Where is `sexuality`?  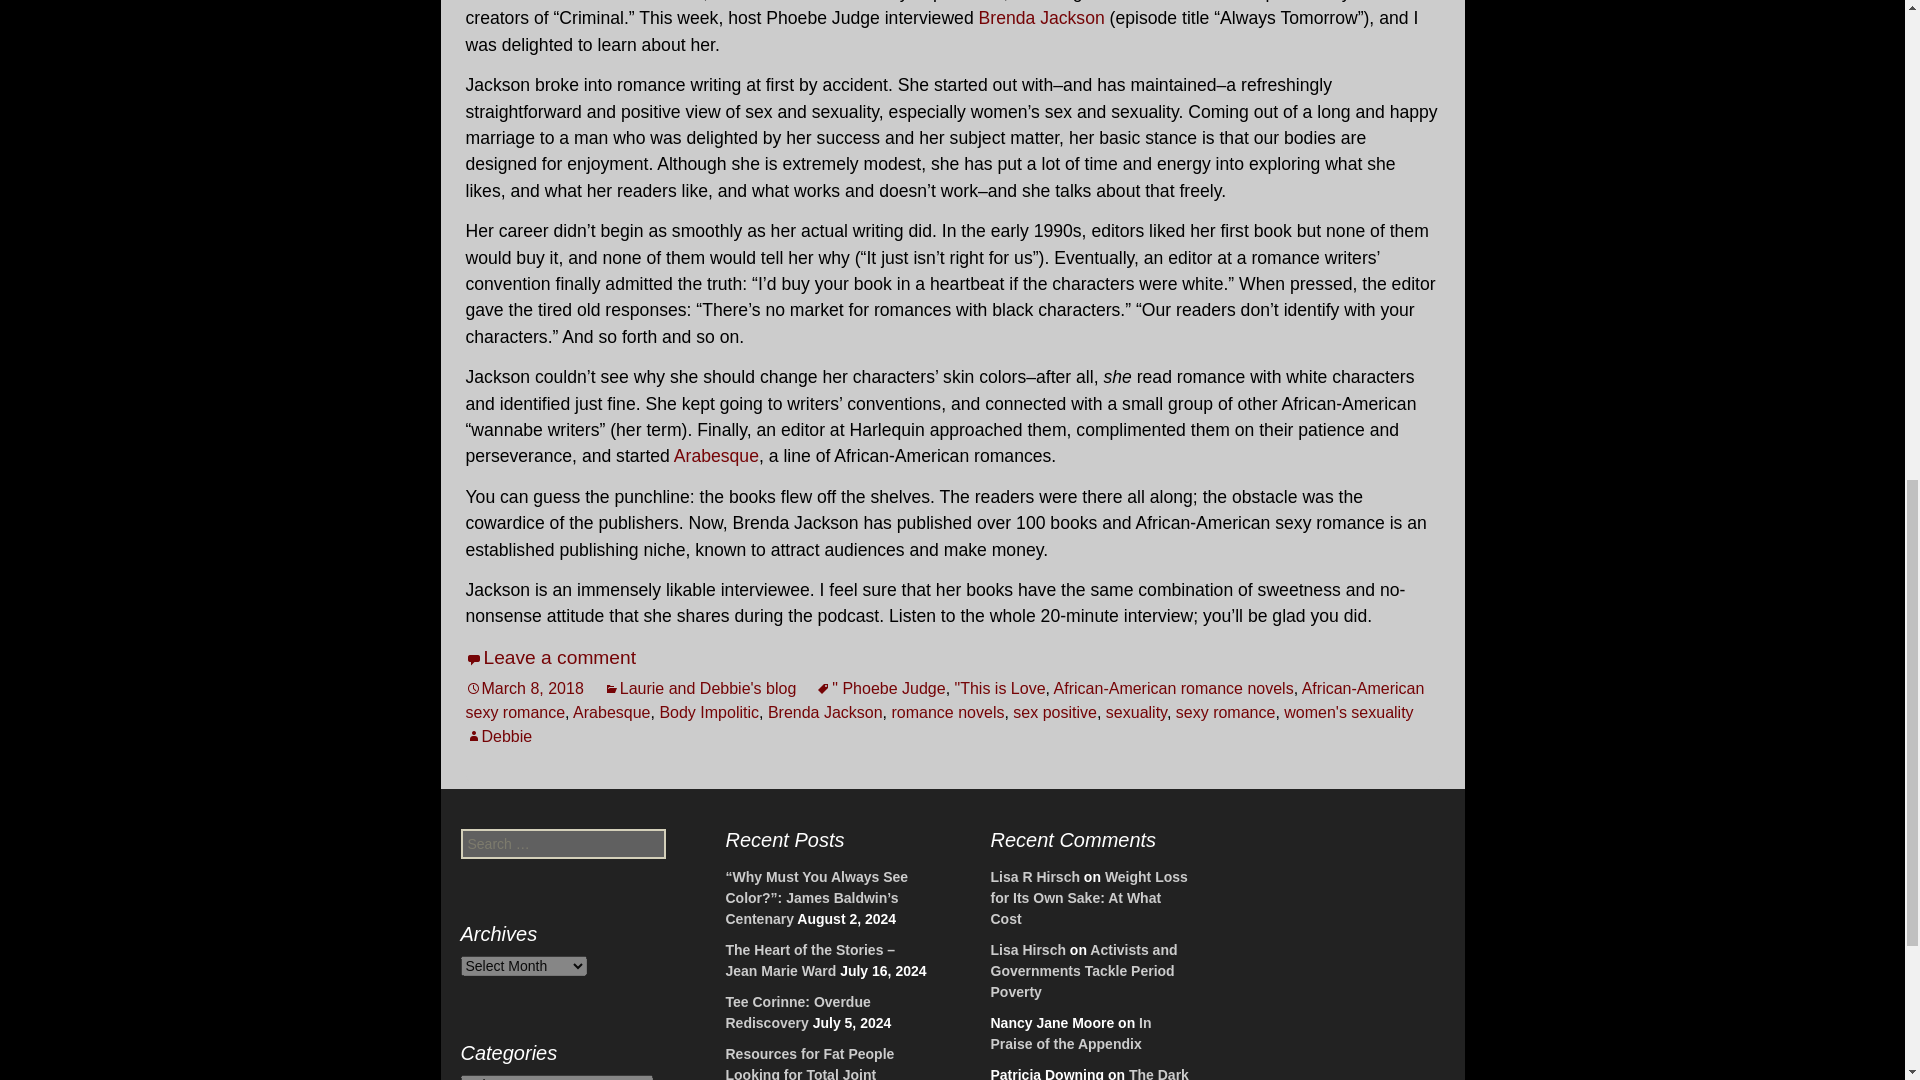
sexuality is located at coordinates (1136, 712).